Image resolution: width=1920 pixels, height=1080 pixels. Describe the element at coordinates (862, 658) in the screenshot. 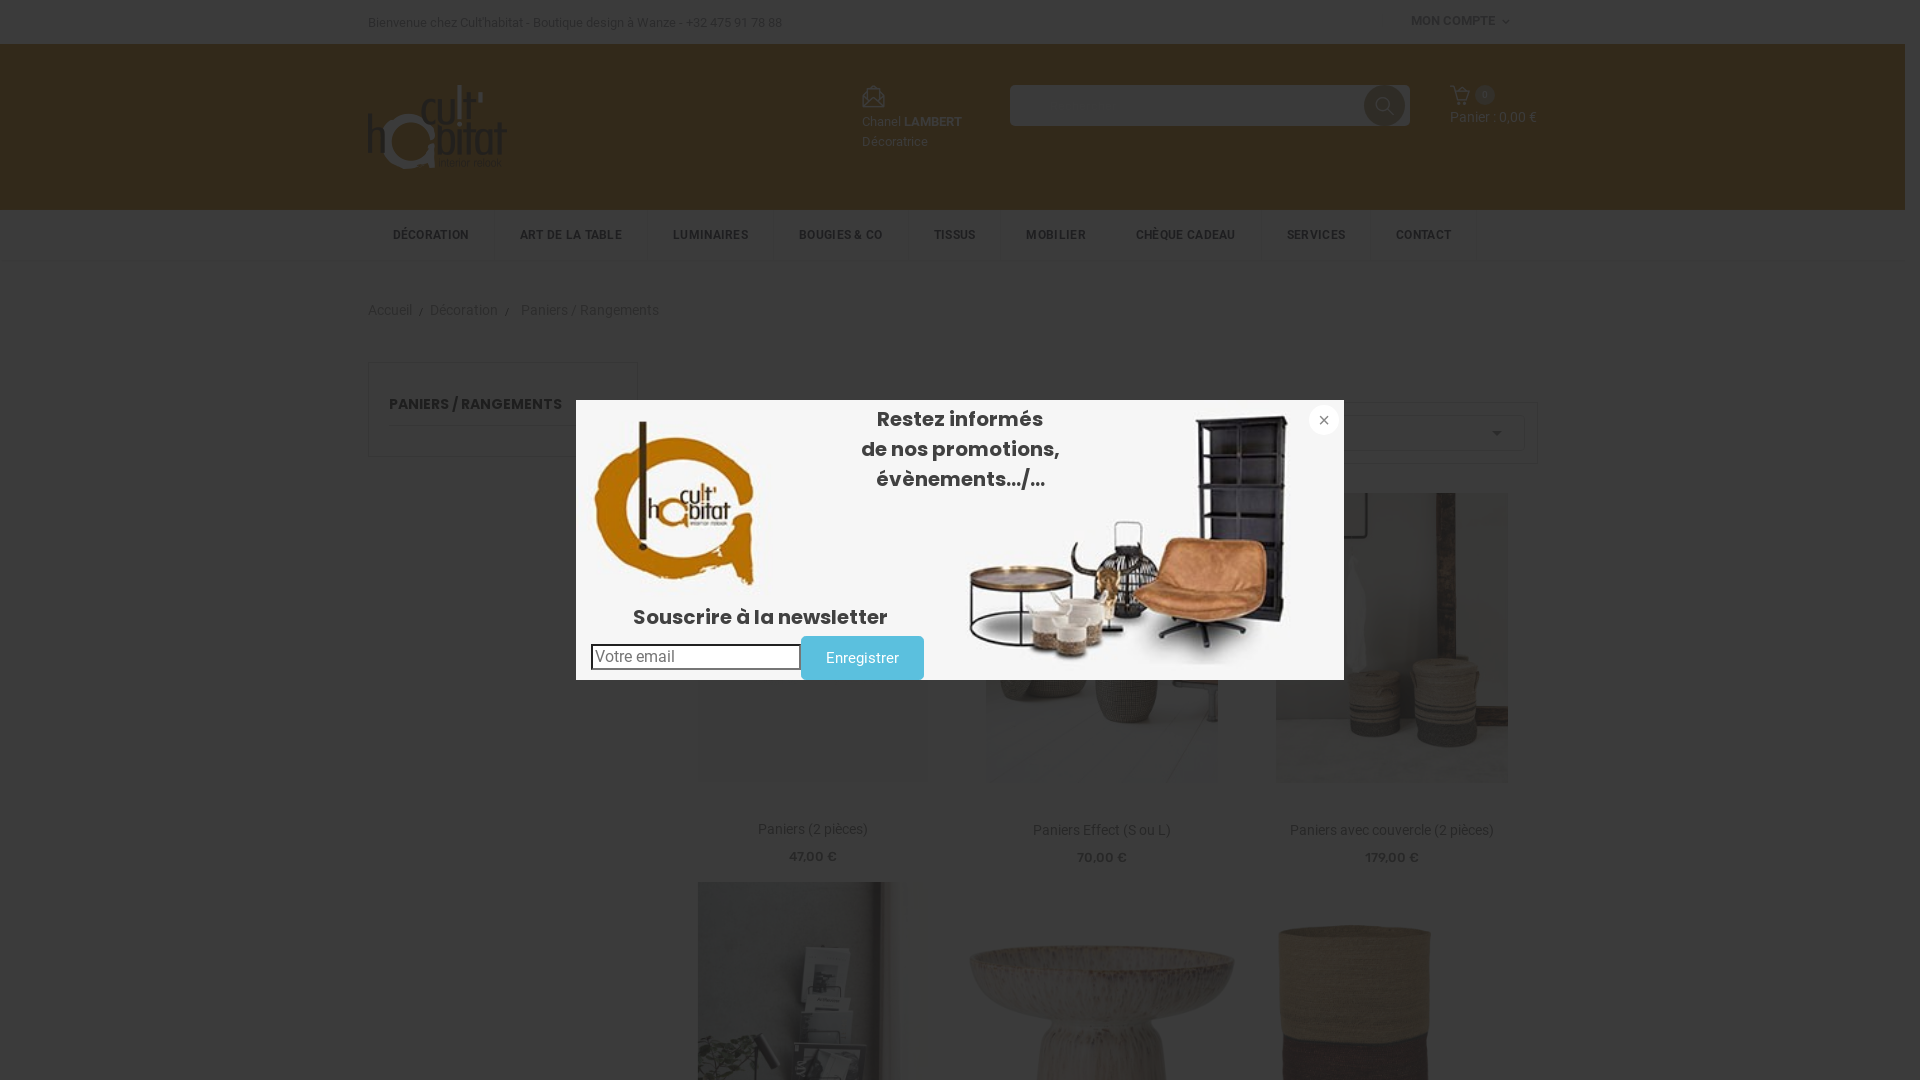

I see `Enregistrer` at that location.